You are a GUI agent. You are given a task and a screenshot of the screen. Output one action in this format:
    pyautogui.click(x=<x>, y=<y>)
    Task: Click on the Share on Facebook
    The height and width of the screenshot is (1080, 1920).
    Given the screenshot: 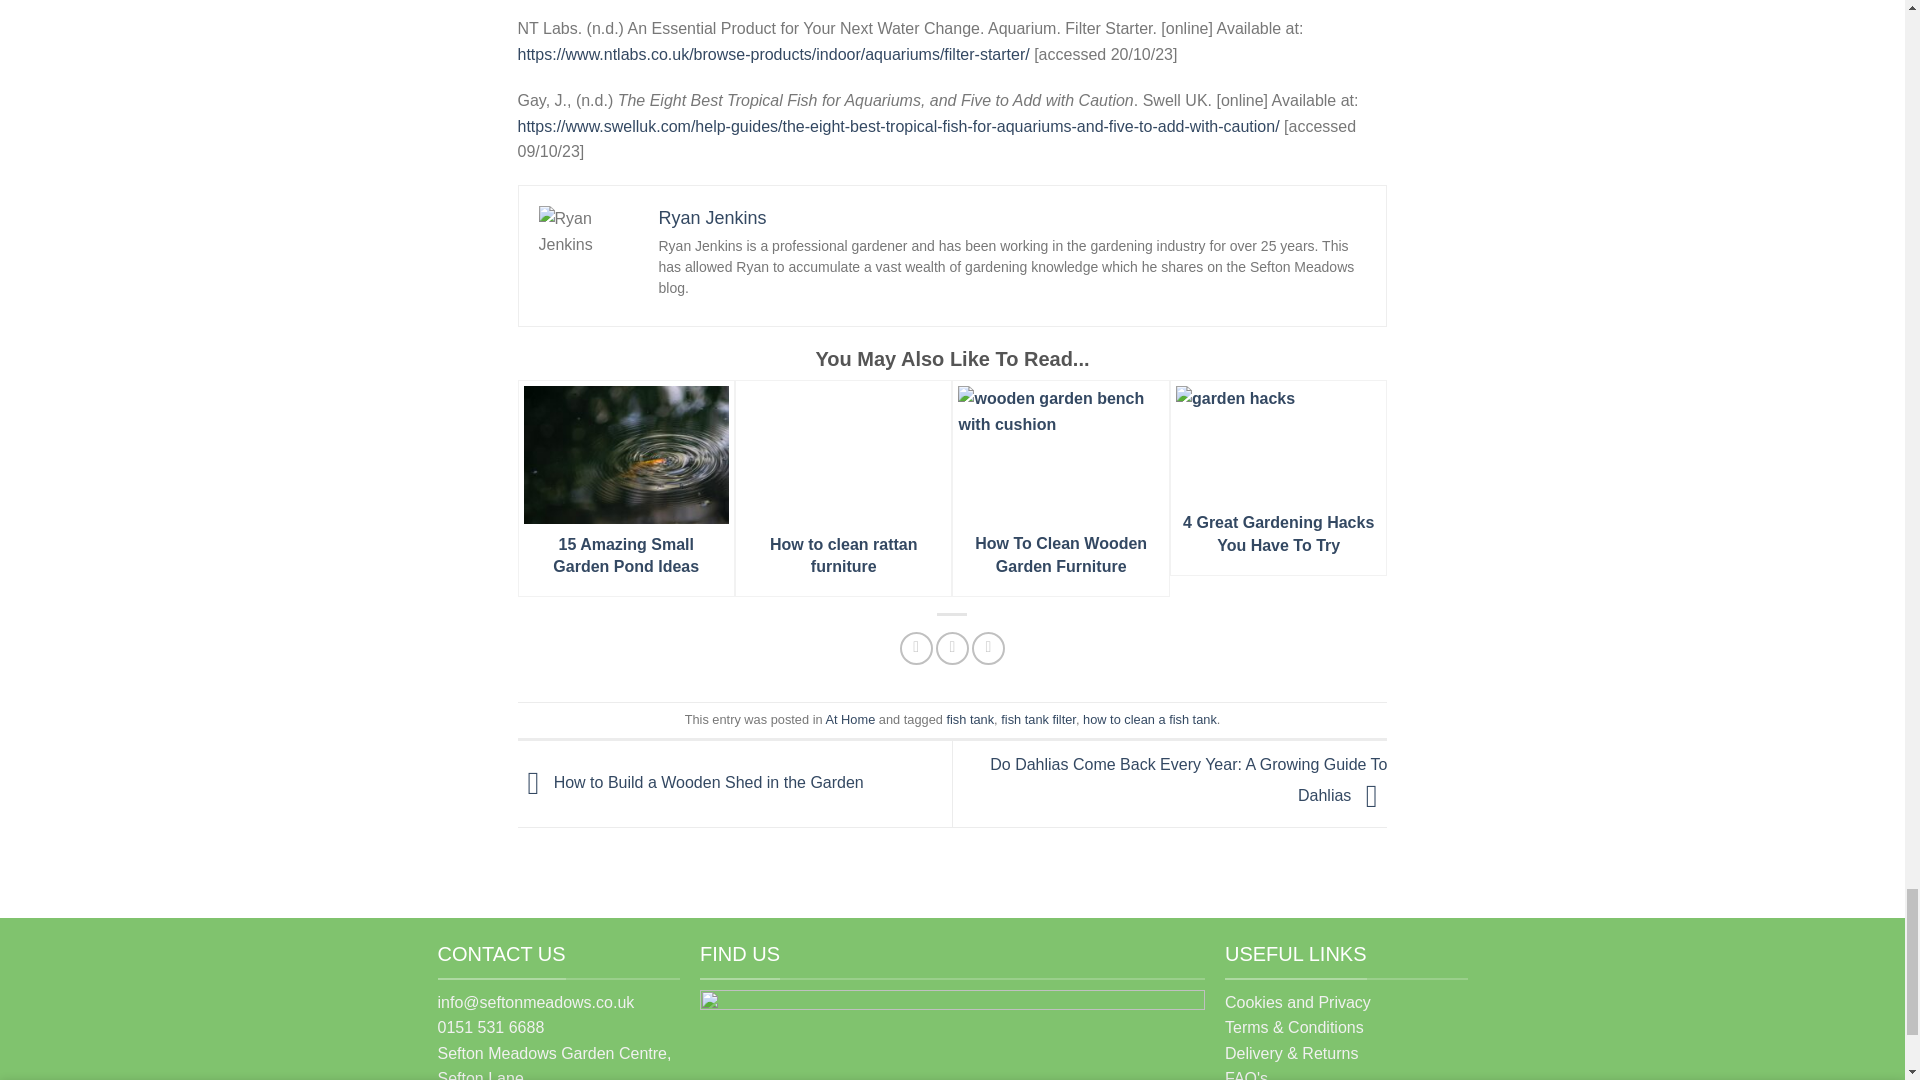 What is the action you would take?
    pyautogui.click(x=916, y=648)
    